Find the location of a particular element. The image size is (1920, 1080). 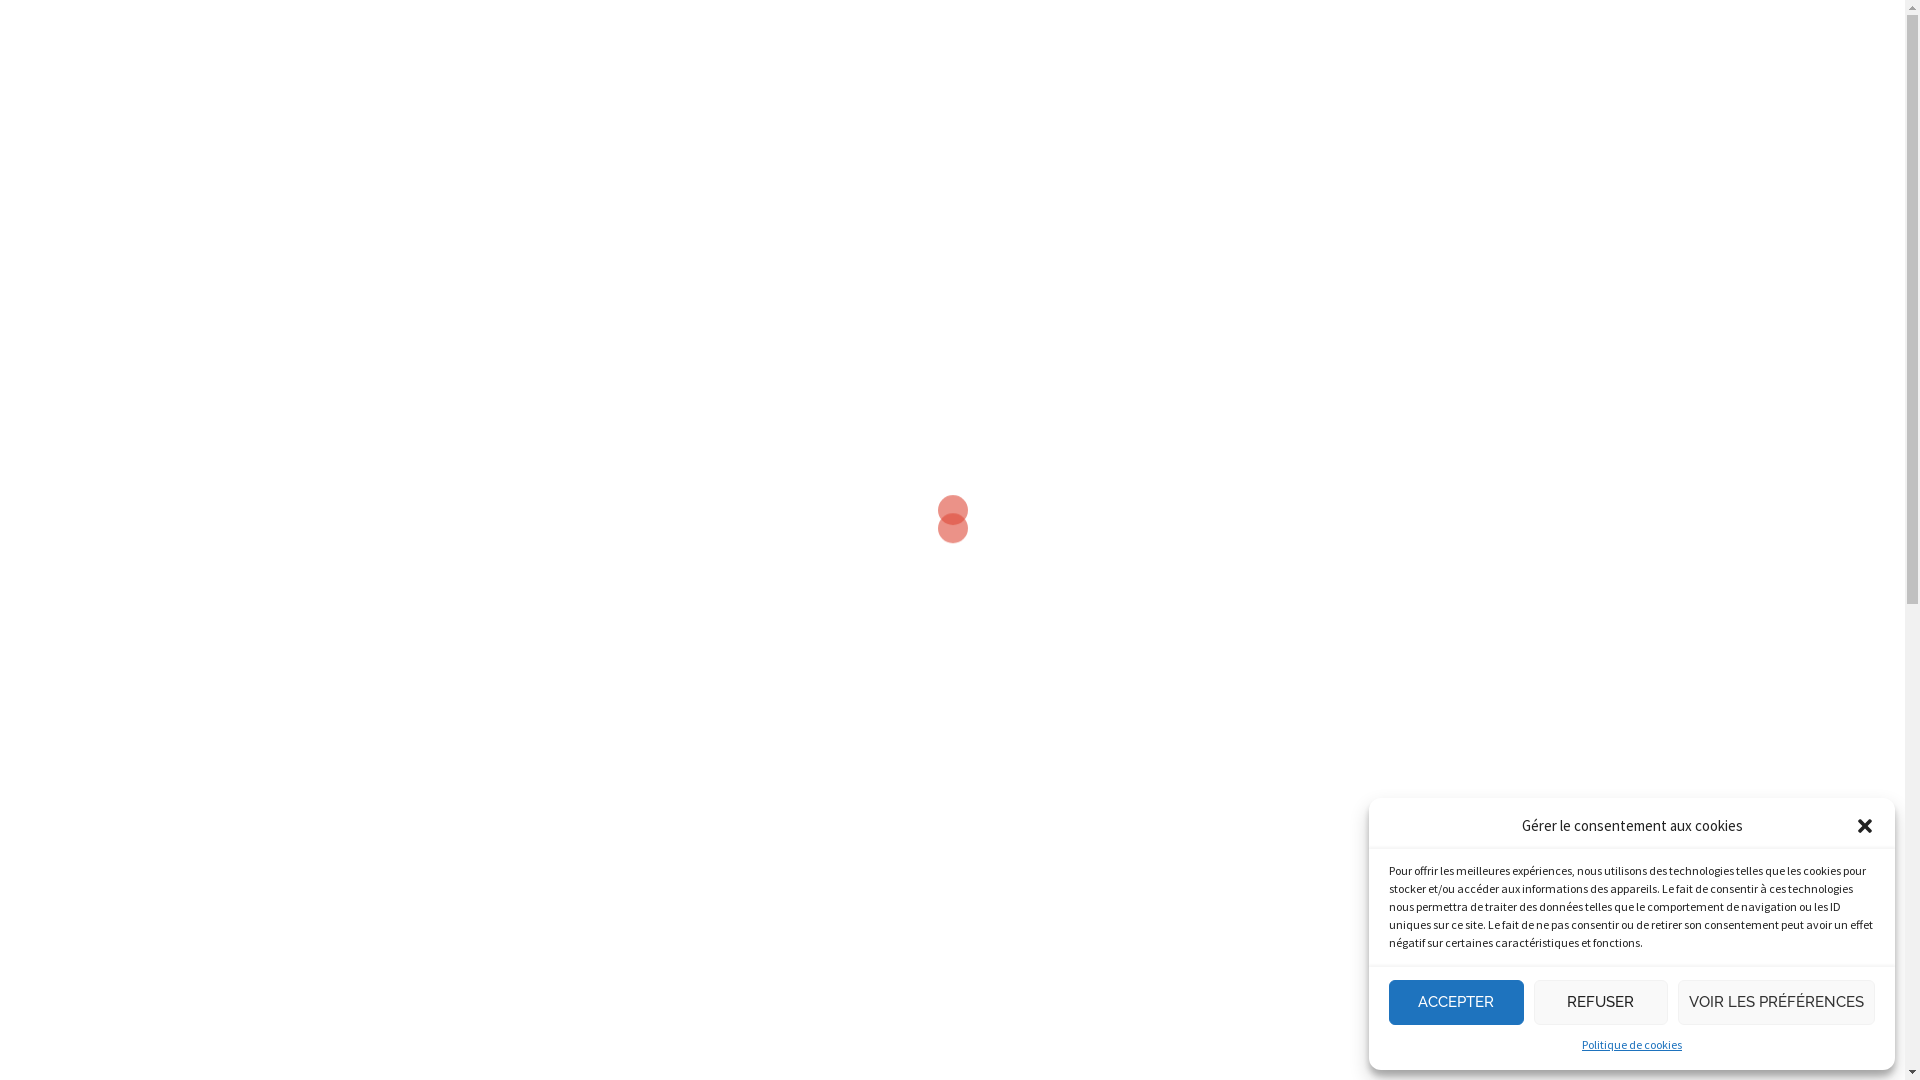

CABLAGE is located at coordinates (440, 580).